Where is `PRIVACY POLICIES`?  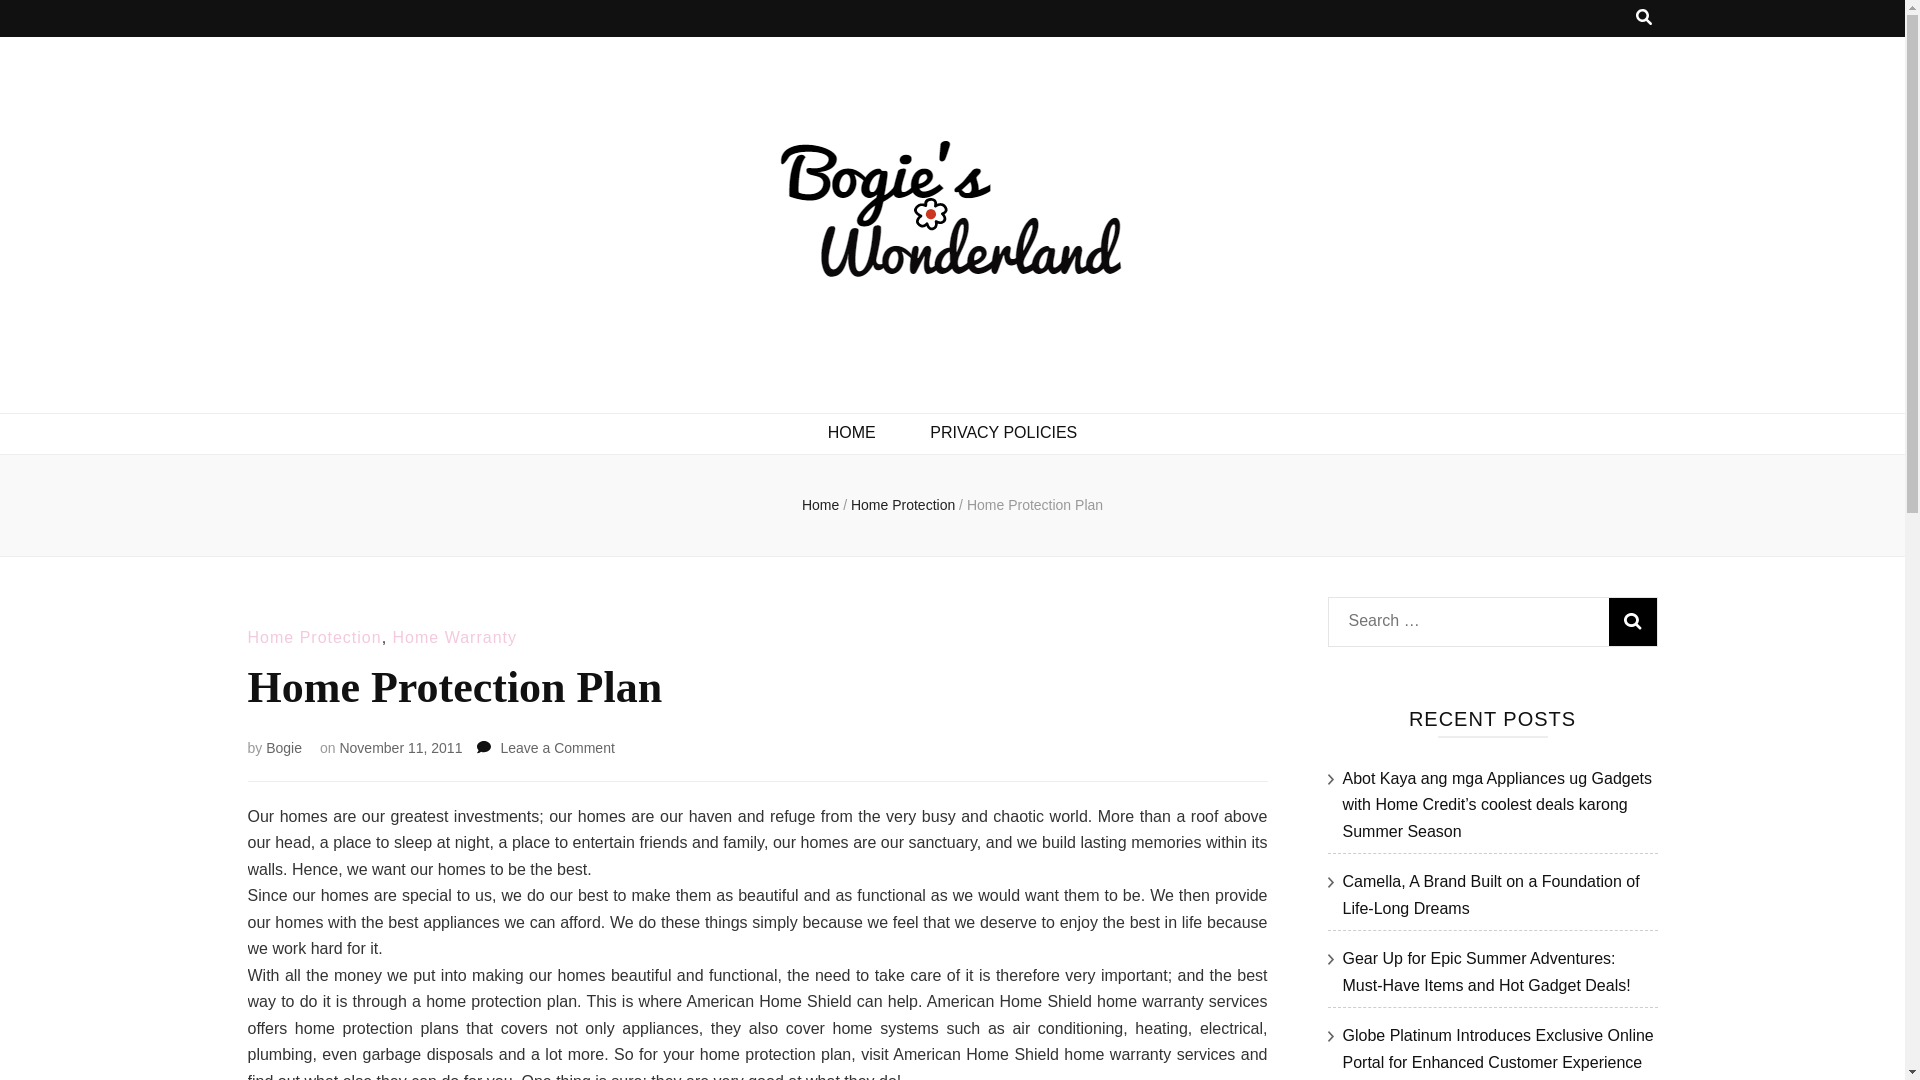
PRIVACY POLICIES is located at coordinates (1034, 504).